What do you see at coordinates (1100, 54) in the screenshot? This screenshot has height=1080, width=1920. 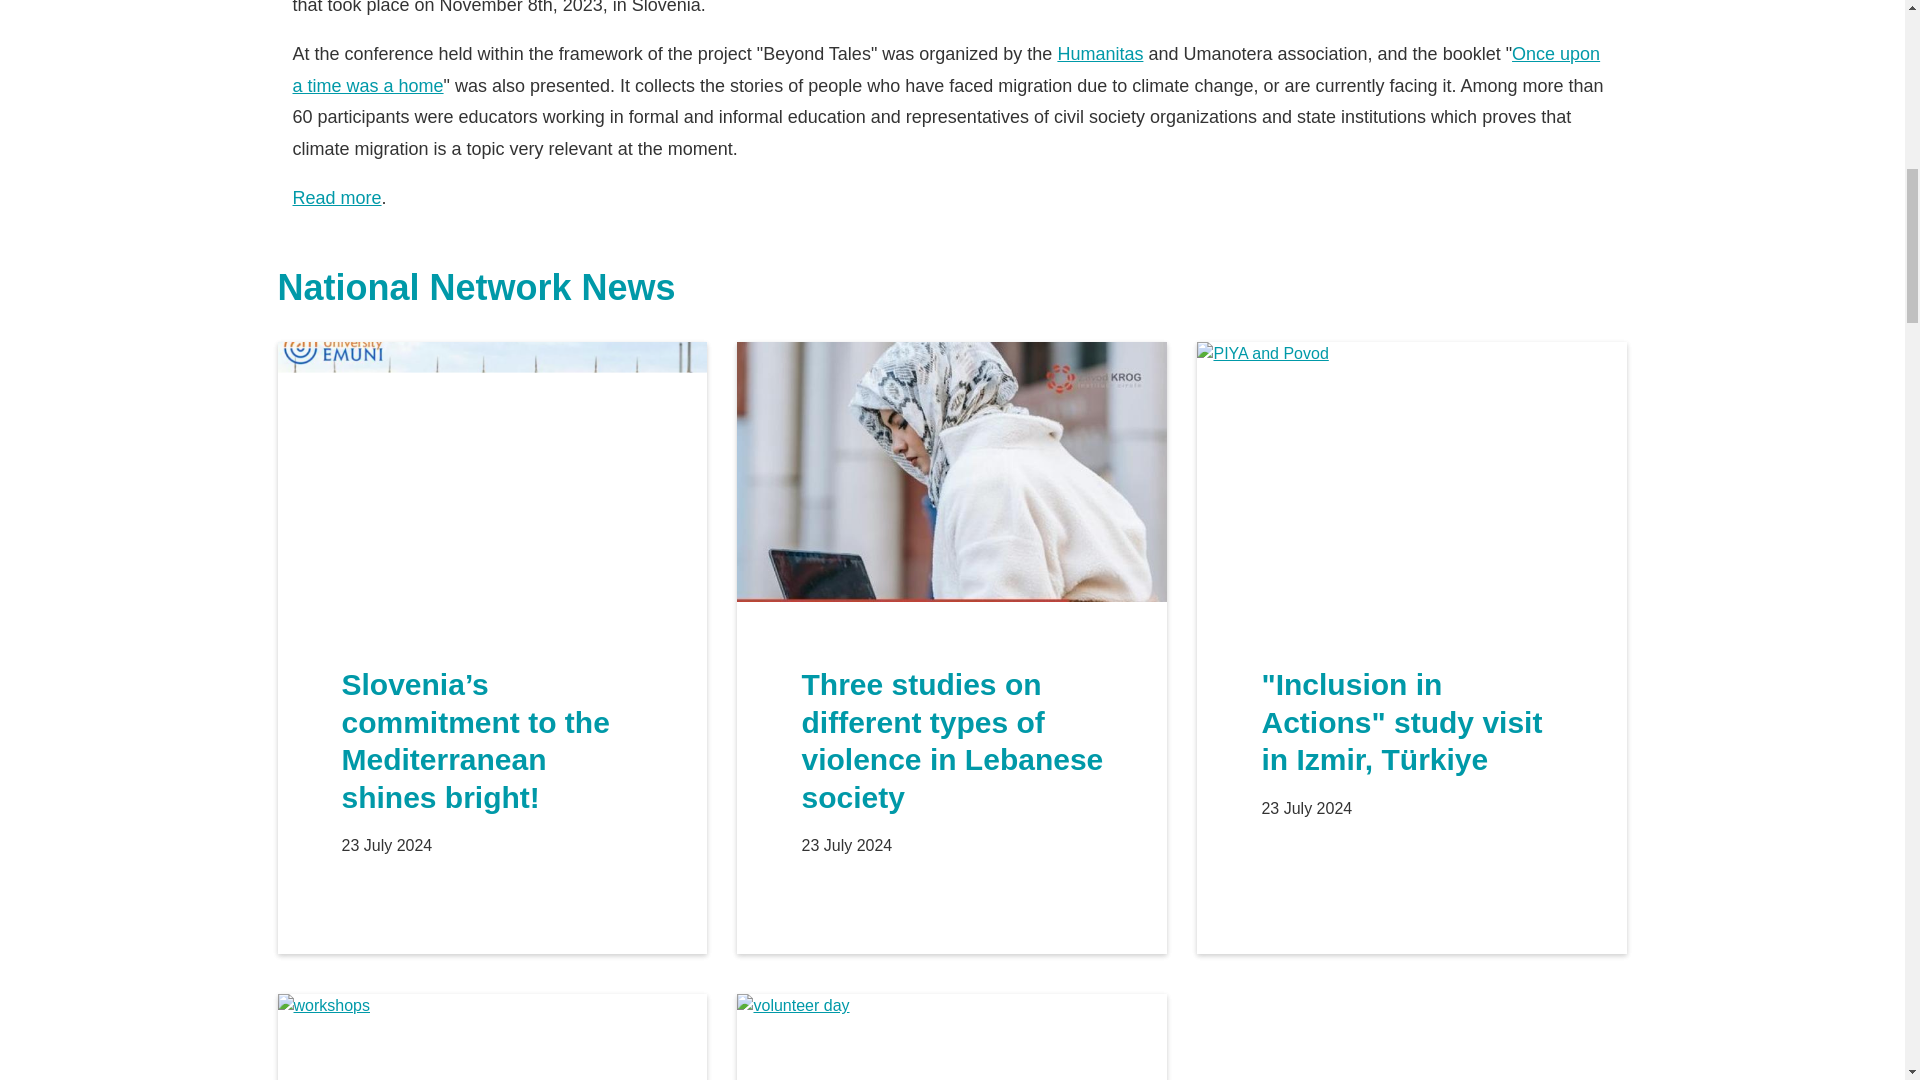 I see `Beyond tales` at bounding box center [1100, 54].